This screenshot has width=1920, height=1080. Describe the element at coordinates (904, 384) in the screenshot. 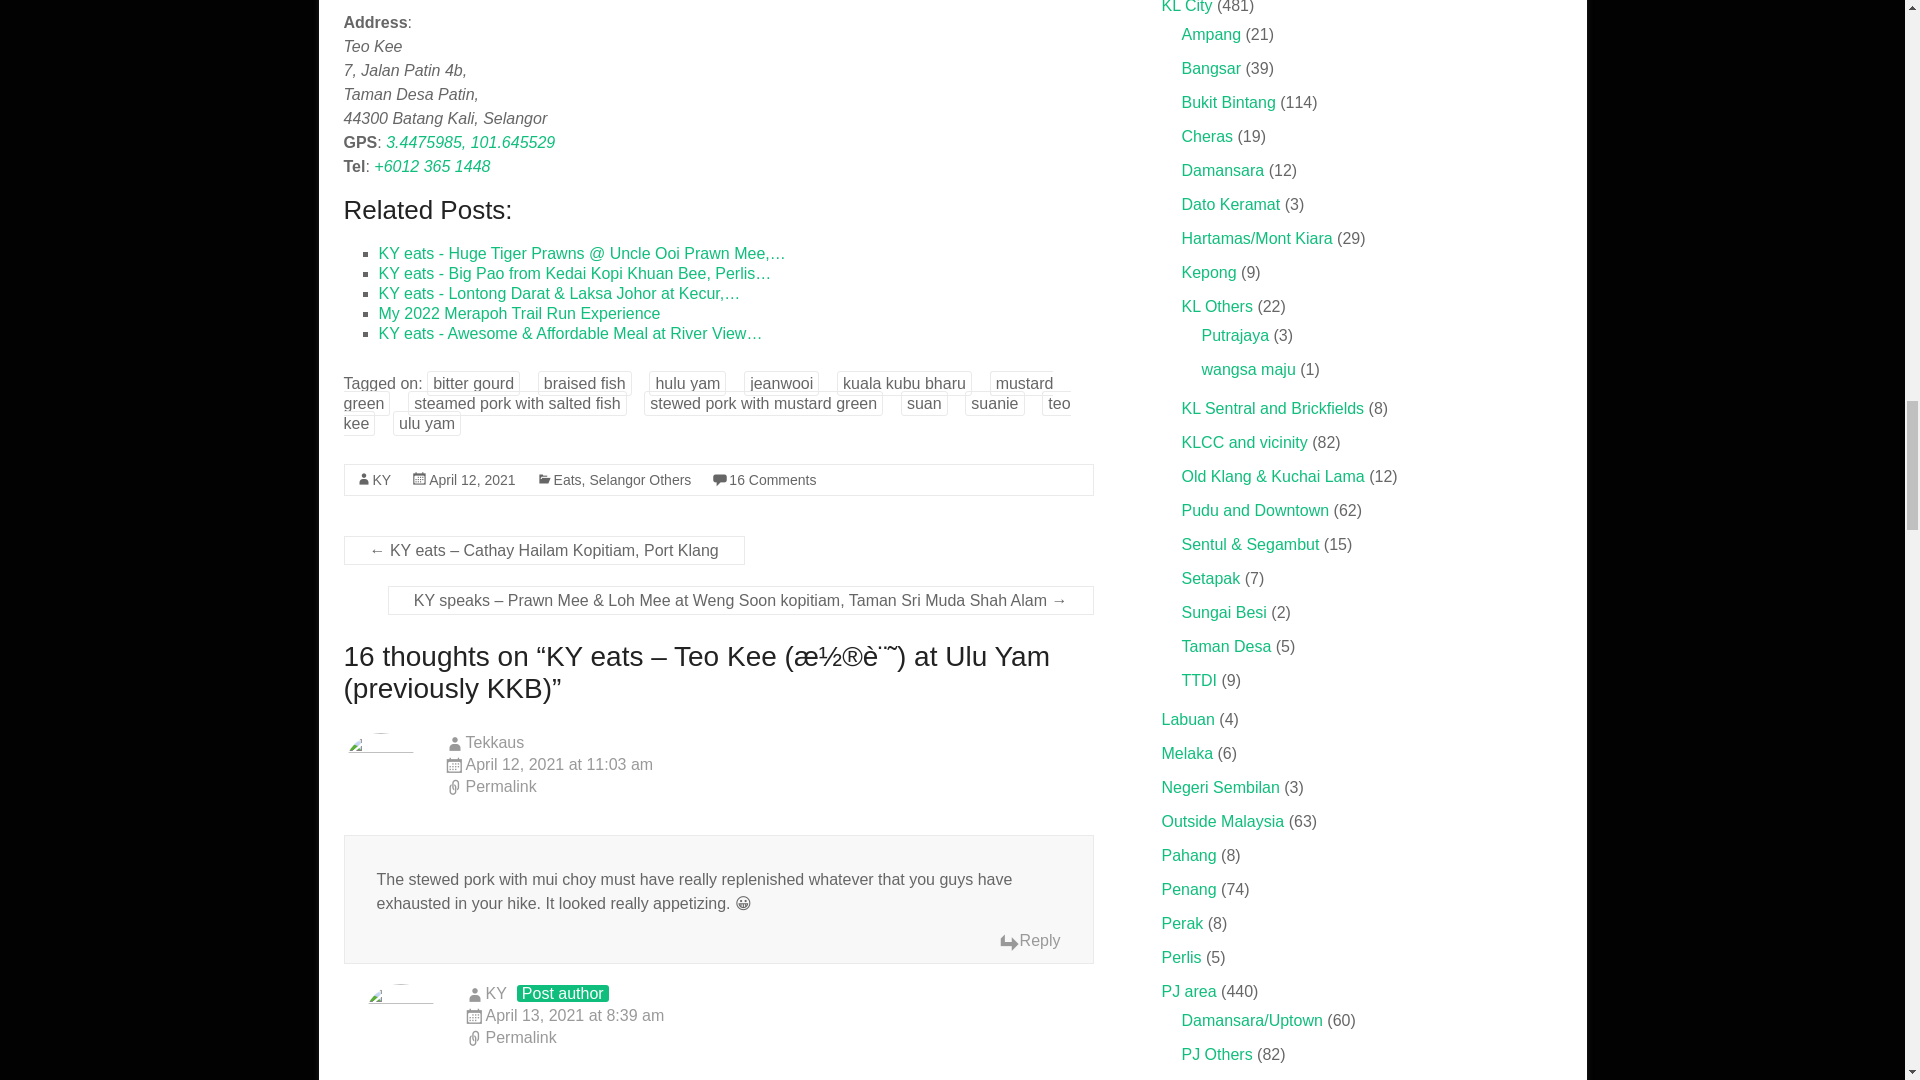

I see `kuala kubu bharu` at that location.